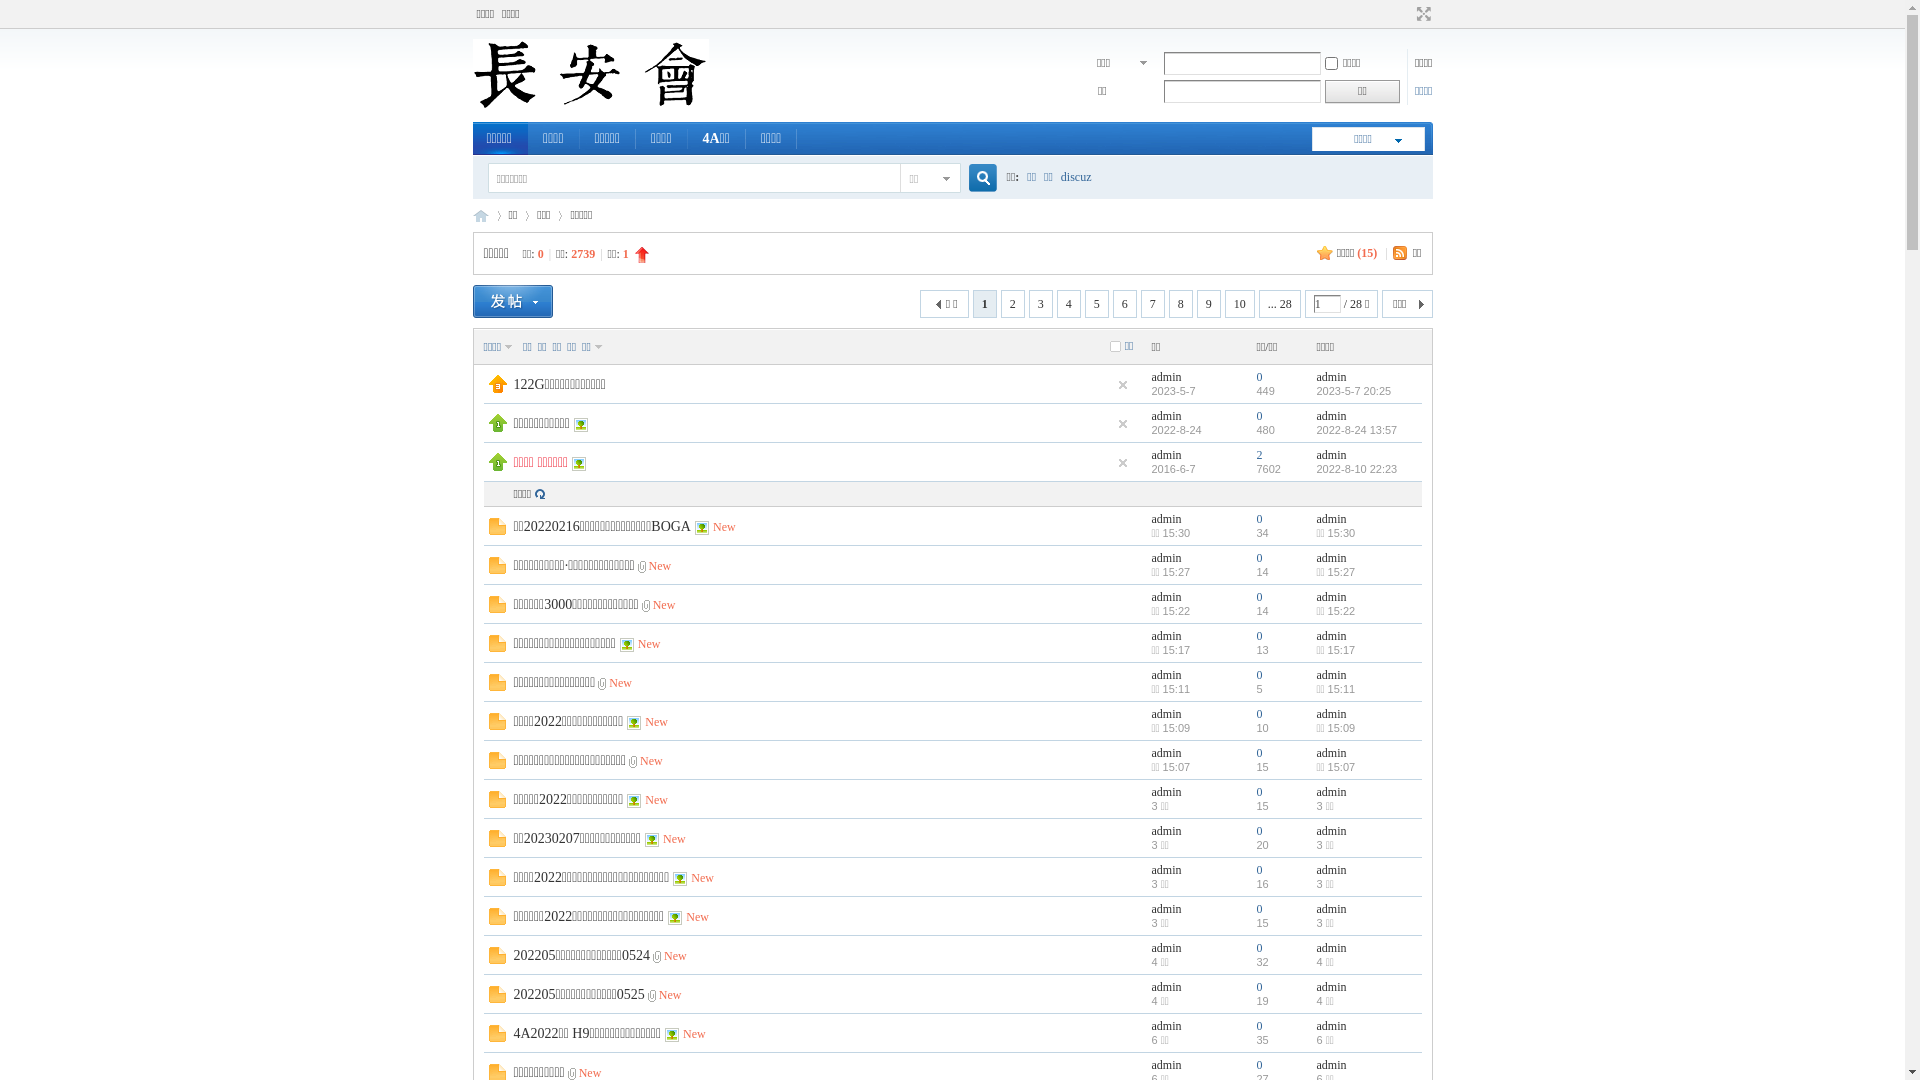 Image resolution: width=1920 pixels, height=1080 pixels. Describe the element at coordinates (1259, 948) in the screenshot. I see `0` at that location.